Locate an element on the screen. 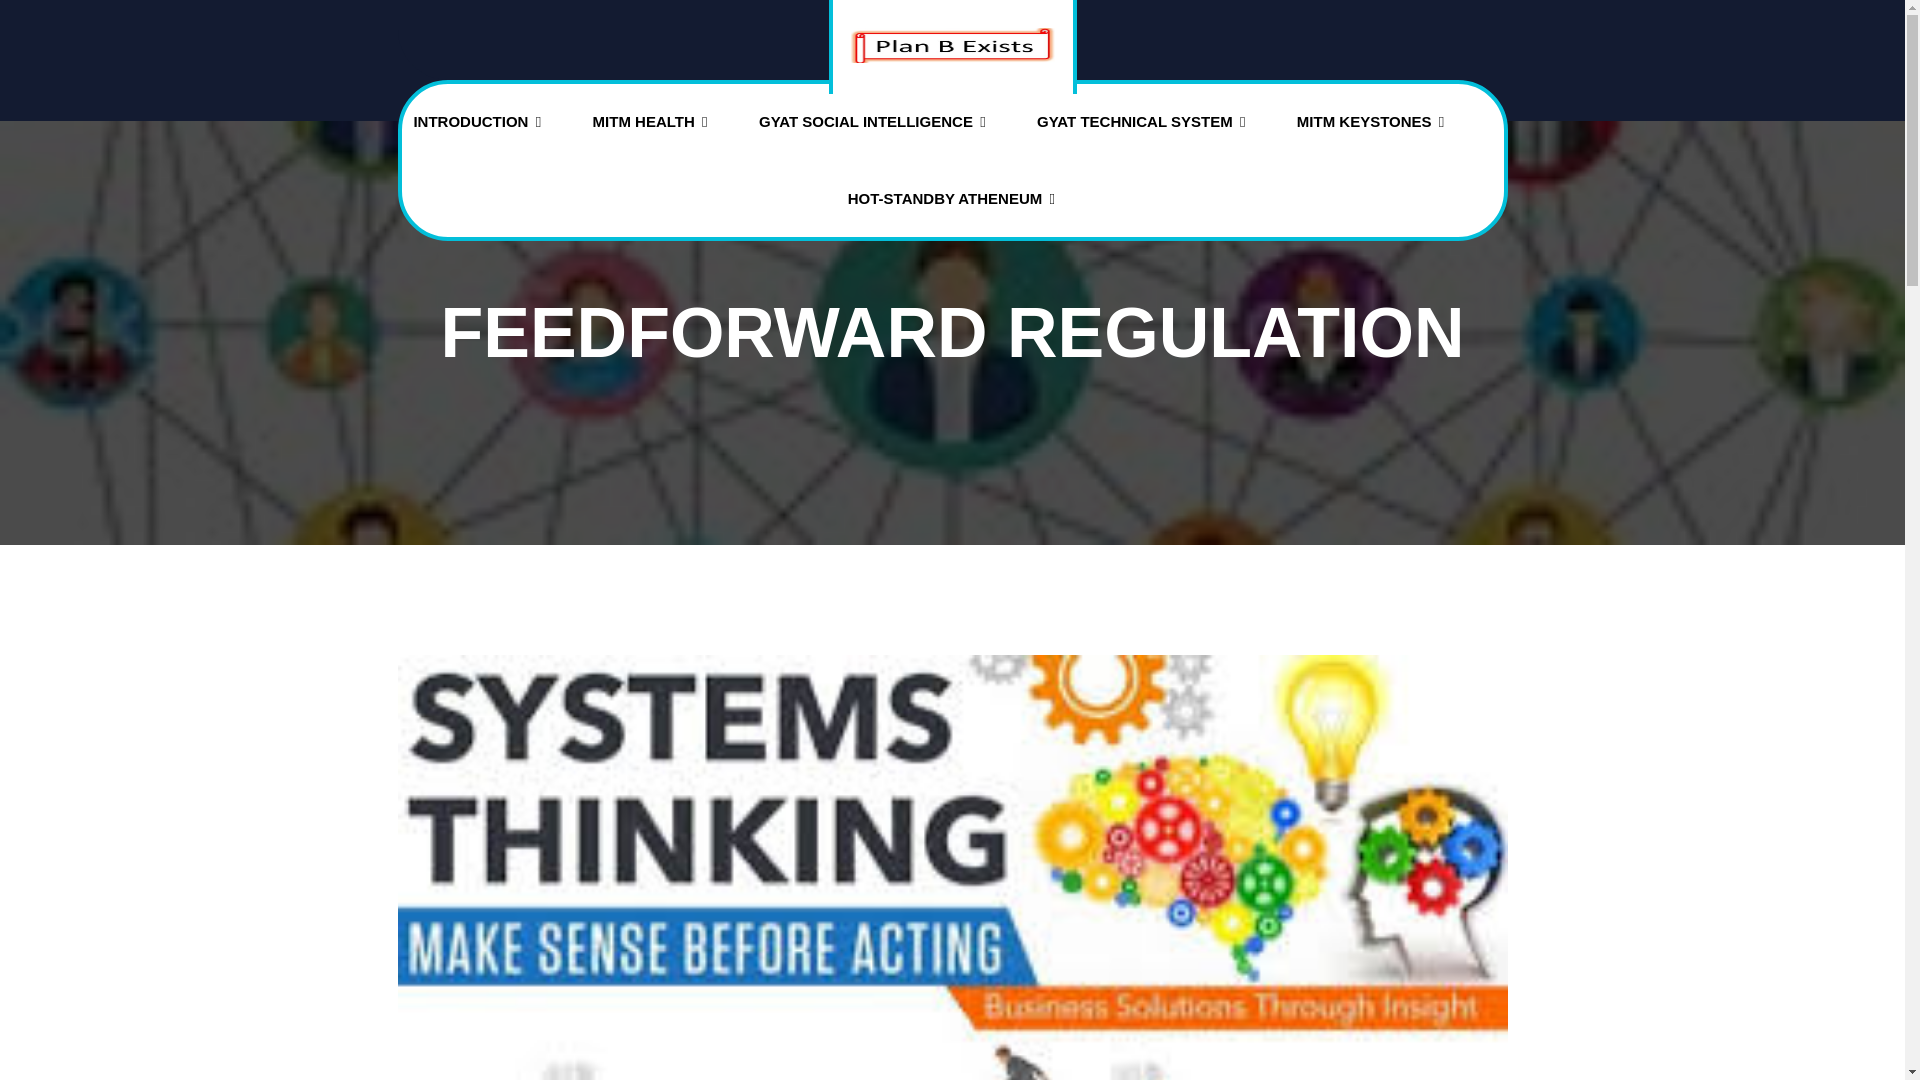 The width and height of the screenshot is (1920, 1080). INTRODUCTION is located at coordinates (478, 122).